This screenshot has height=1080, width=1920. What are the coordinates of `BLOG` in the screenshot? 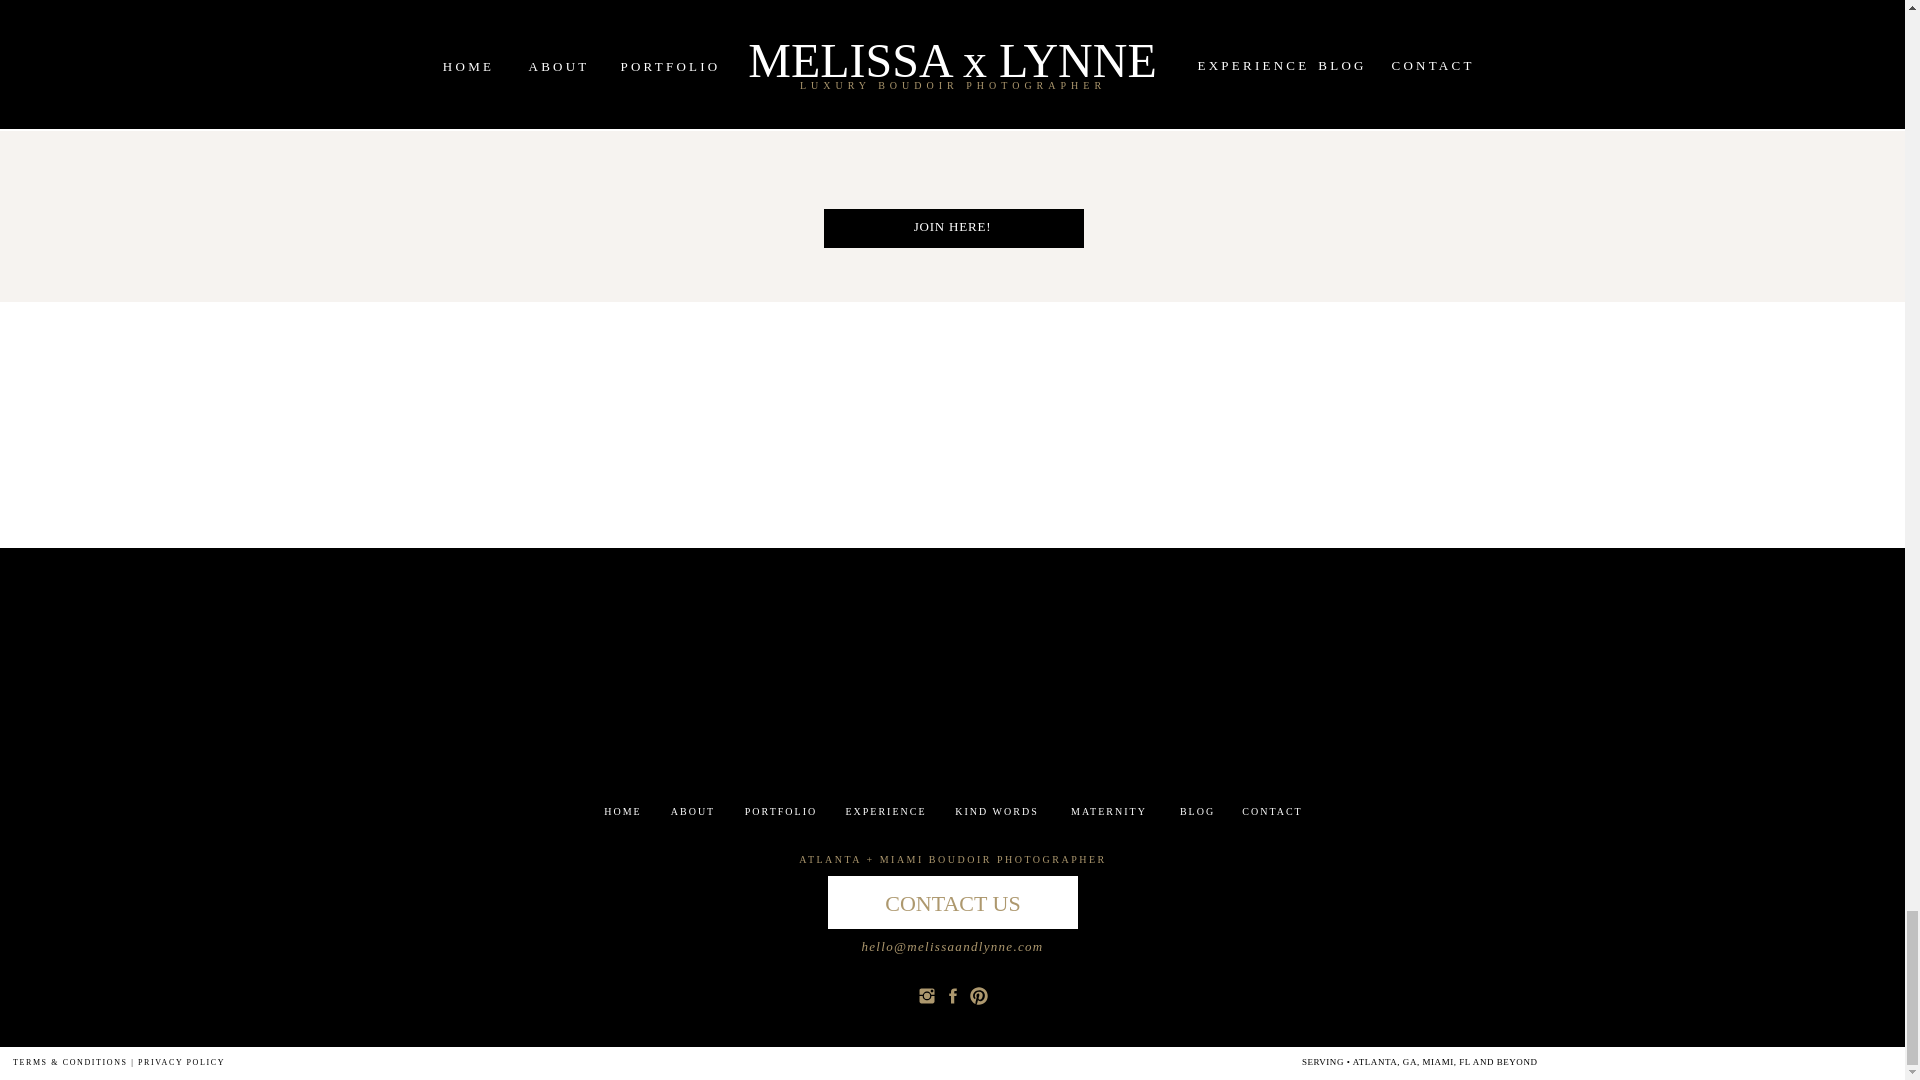 It's located at (1197, 812).